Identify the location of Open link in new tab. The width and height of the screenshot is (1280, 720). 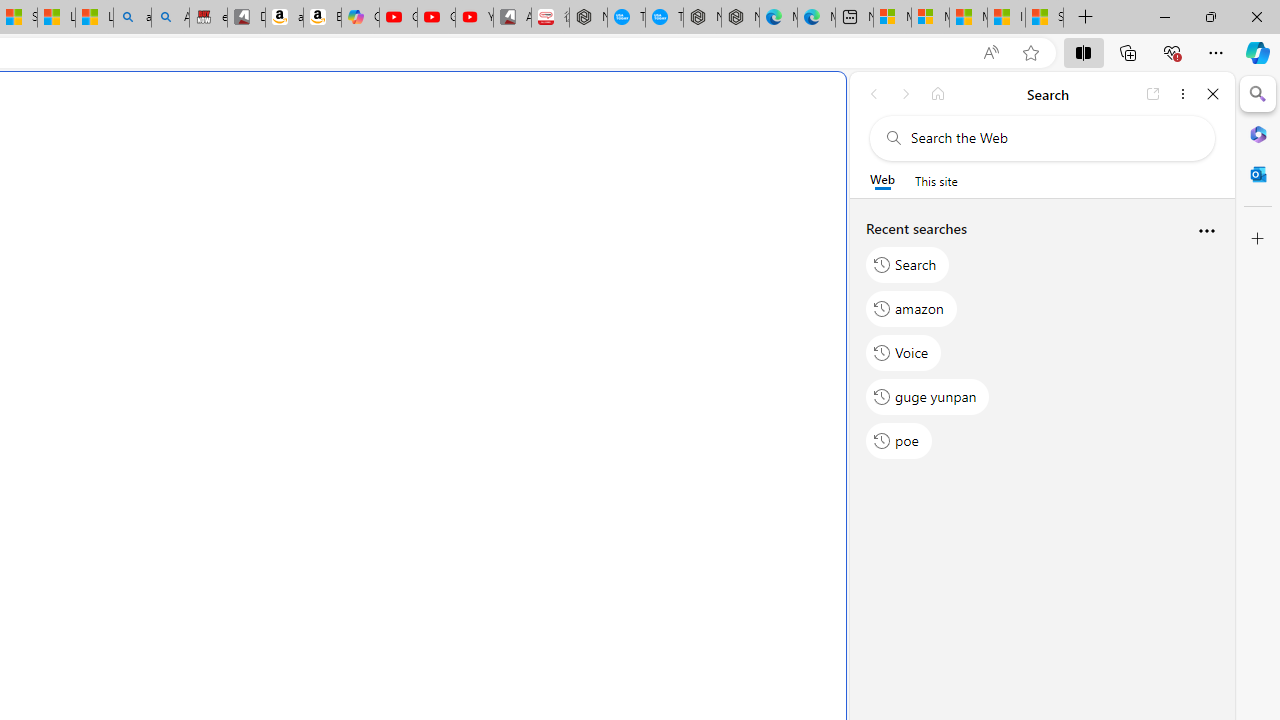
(1153, 94).